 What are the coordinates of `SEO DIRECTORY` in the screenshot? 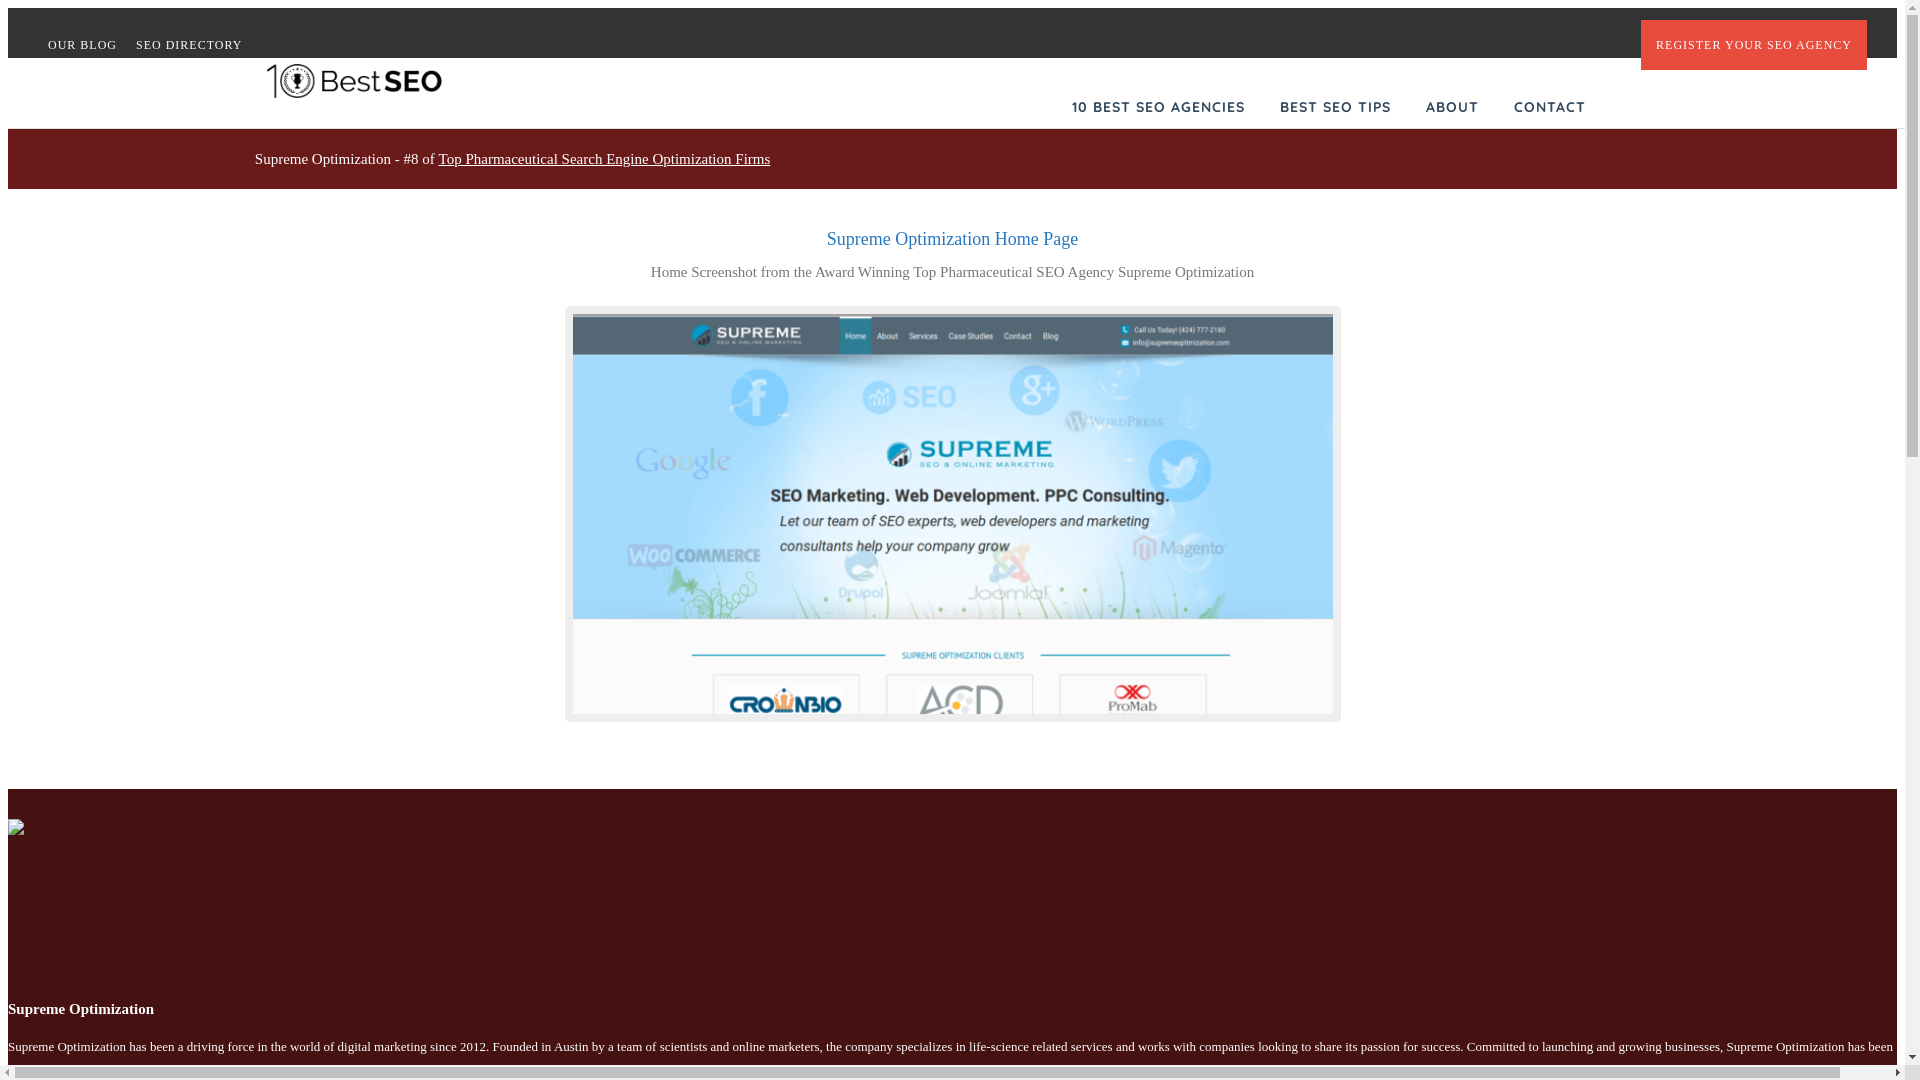 It's located at (196, 45).